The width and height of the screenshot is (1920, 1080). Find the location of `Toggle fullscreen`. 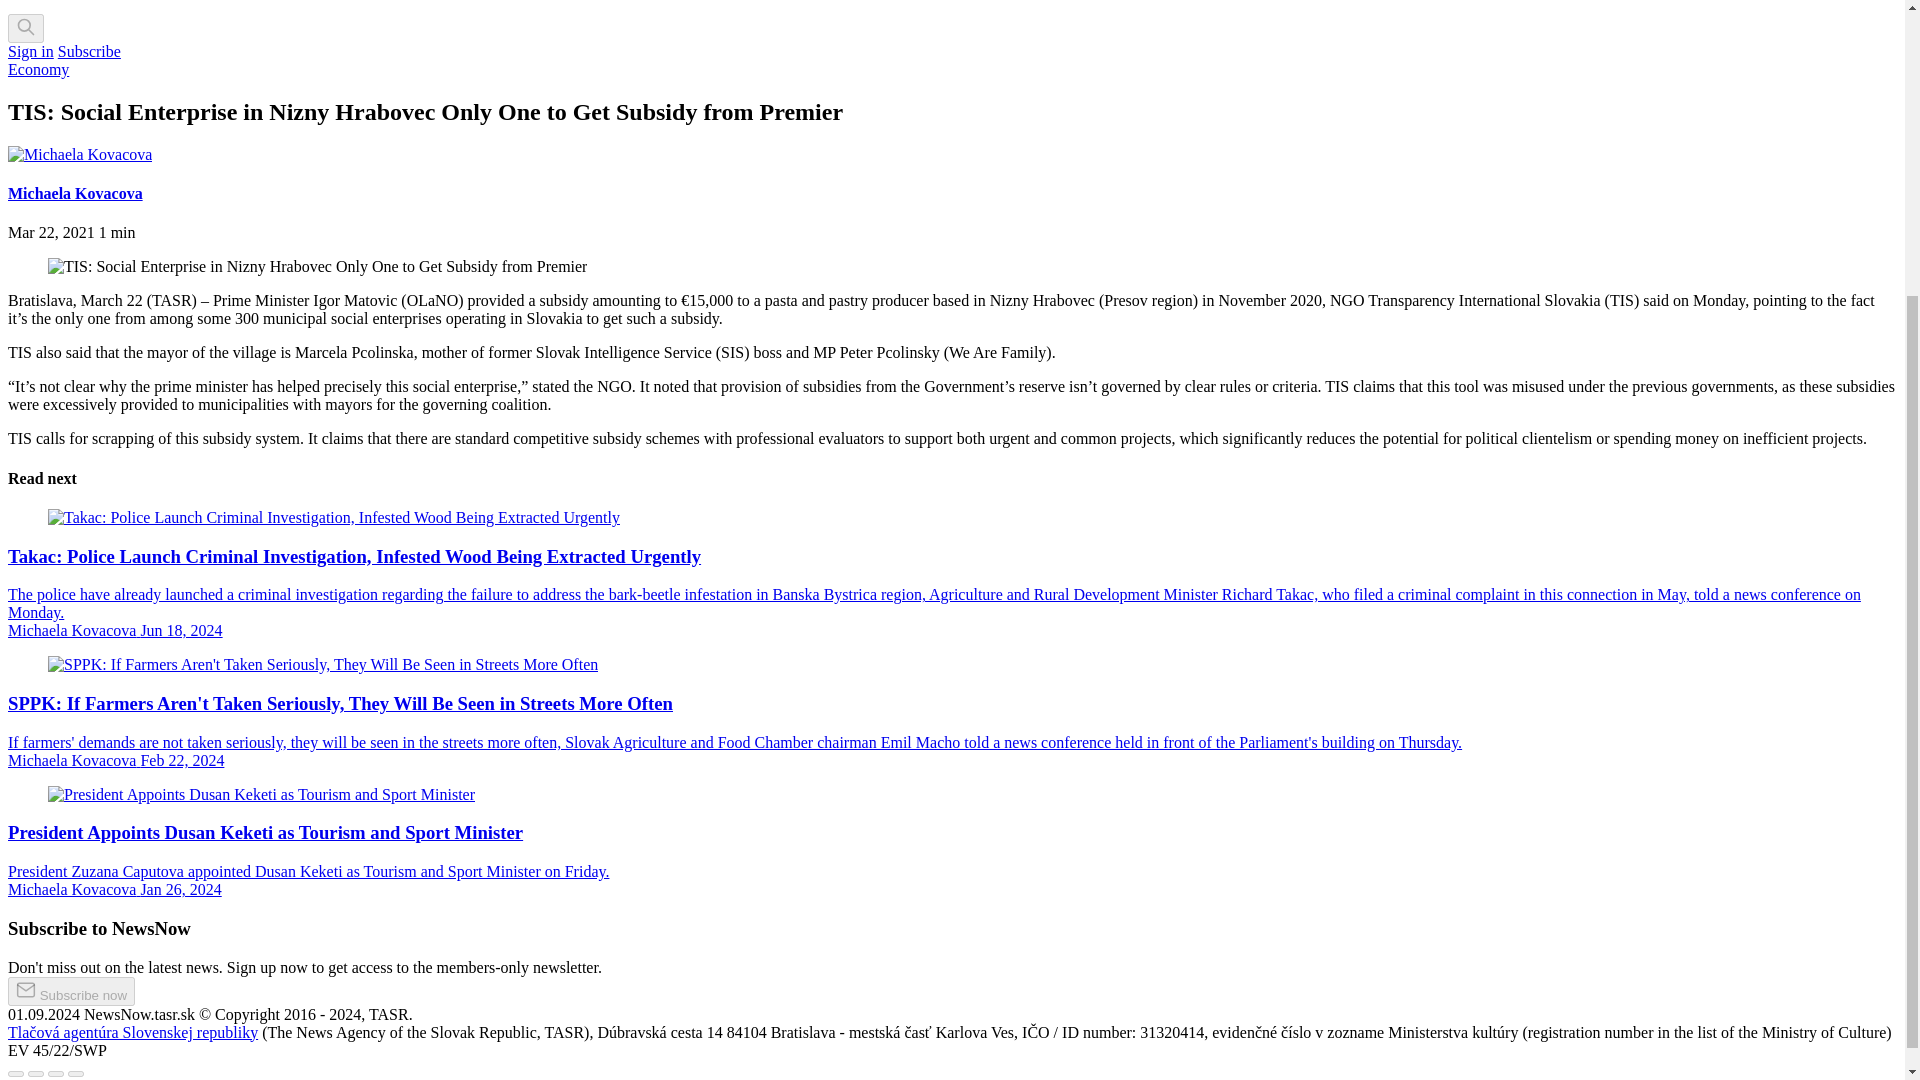

Toggle fullscreen is located at coordinates (56, 1074).